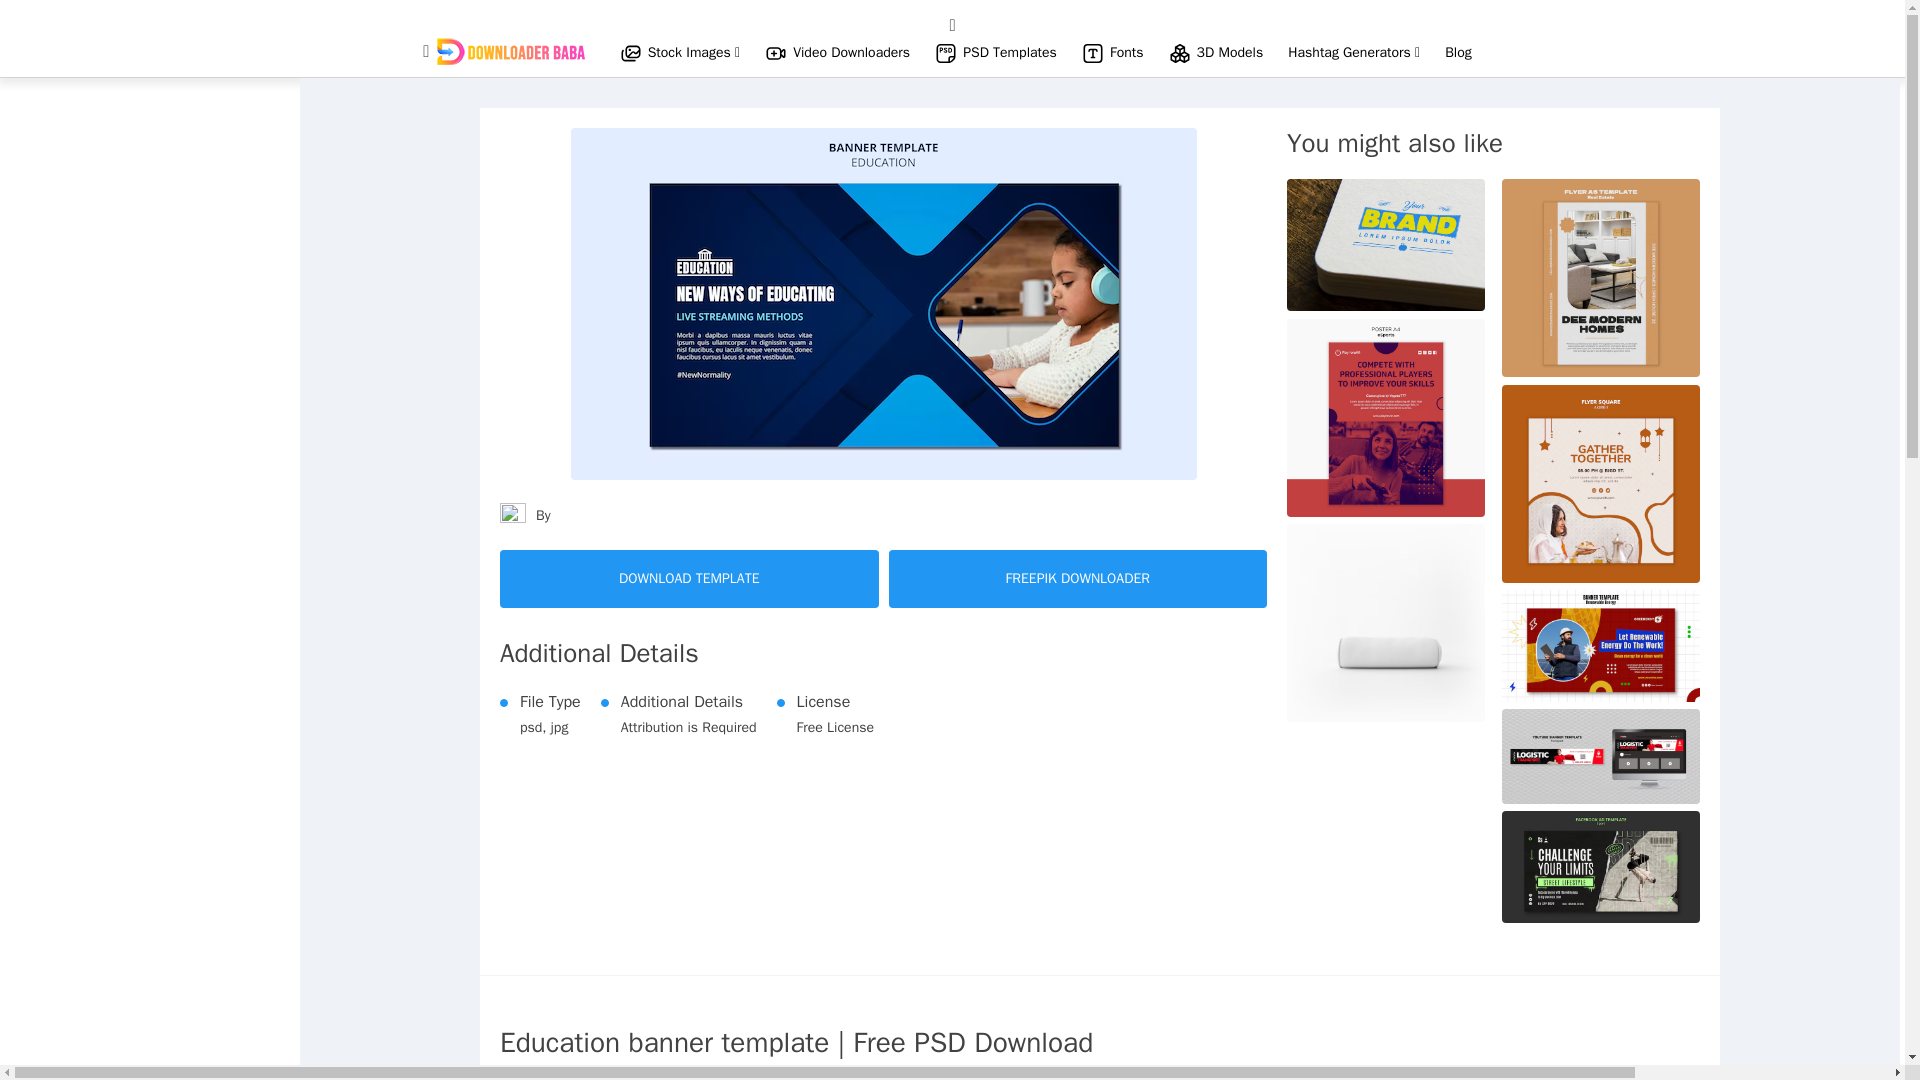  I want to click on 3D Models, so click(1230, 52).